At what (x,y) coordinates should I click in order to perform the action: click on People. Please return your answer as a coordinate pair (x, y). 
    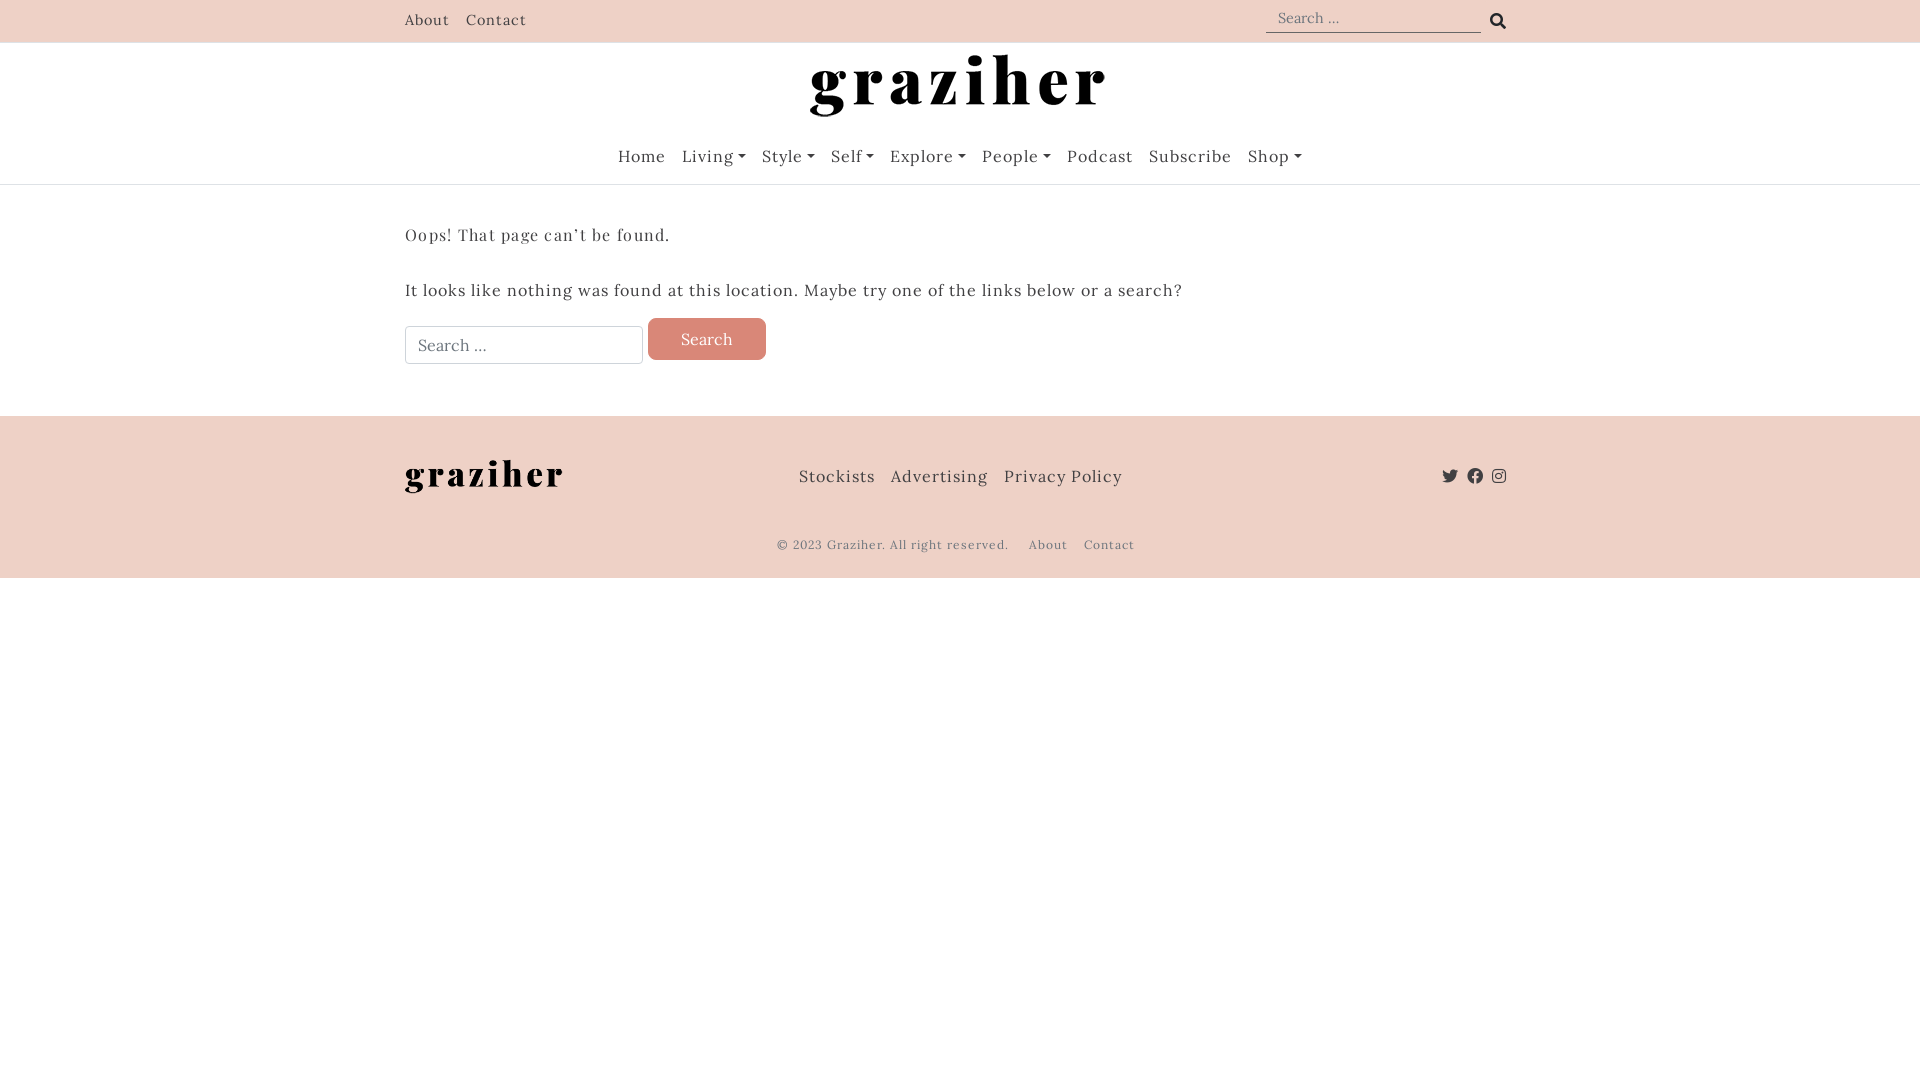
    Looking at the image, I should click on (1016, 156).